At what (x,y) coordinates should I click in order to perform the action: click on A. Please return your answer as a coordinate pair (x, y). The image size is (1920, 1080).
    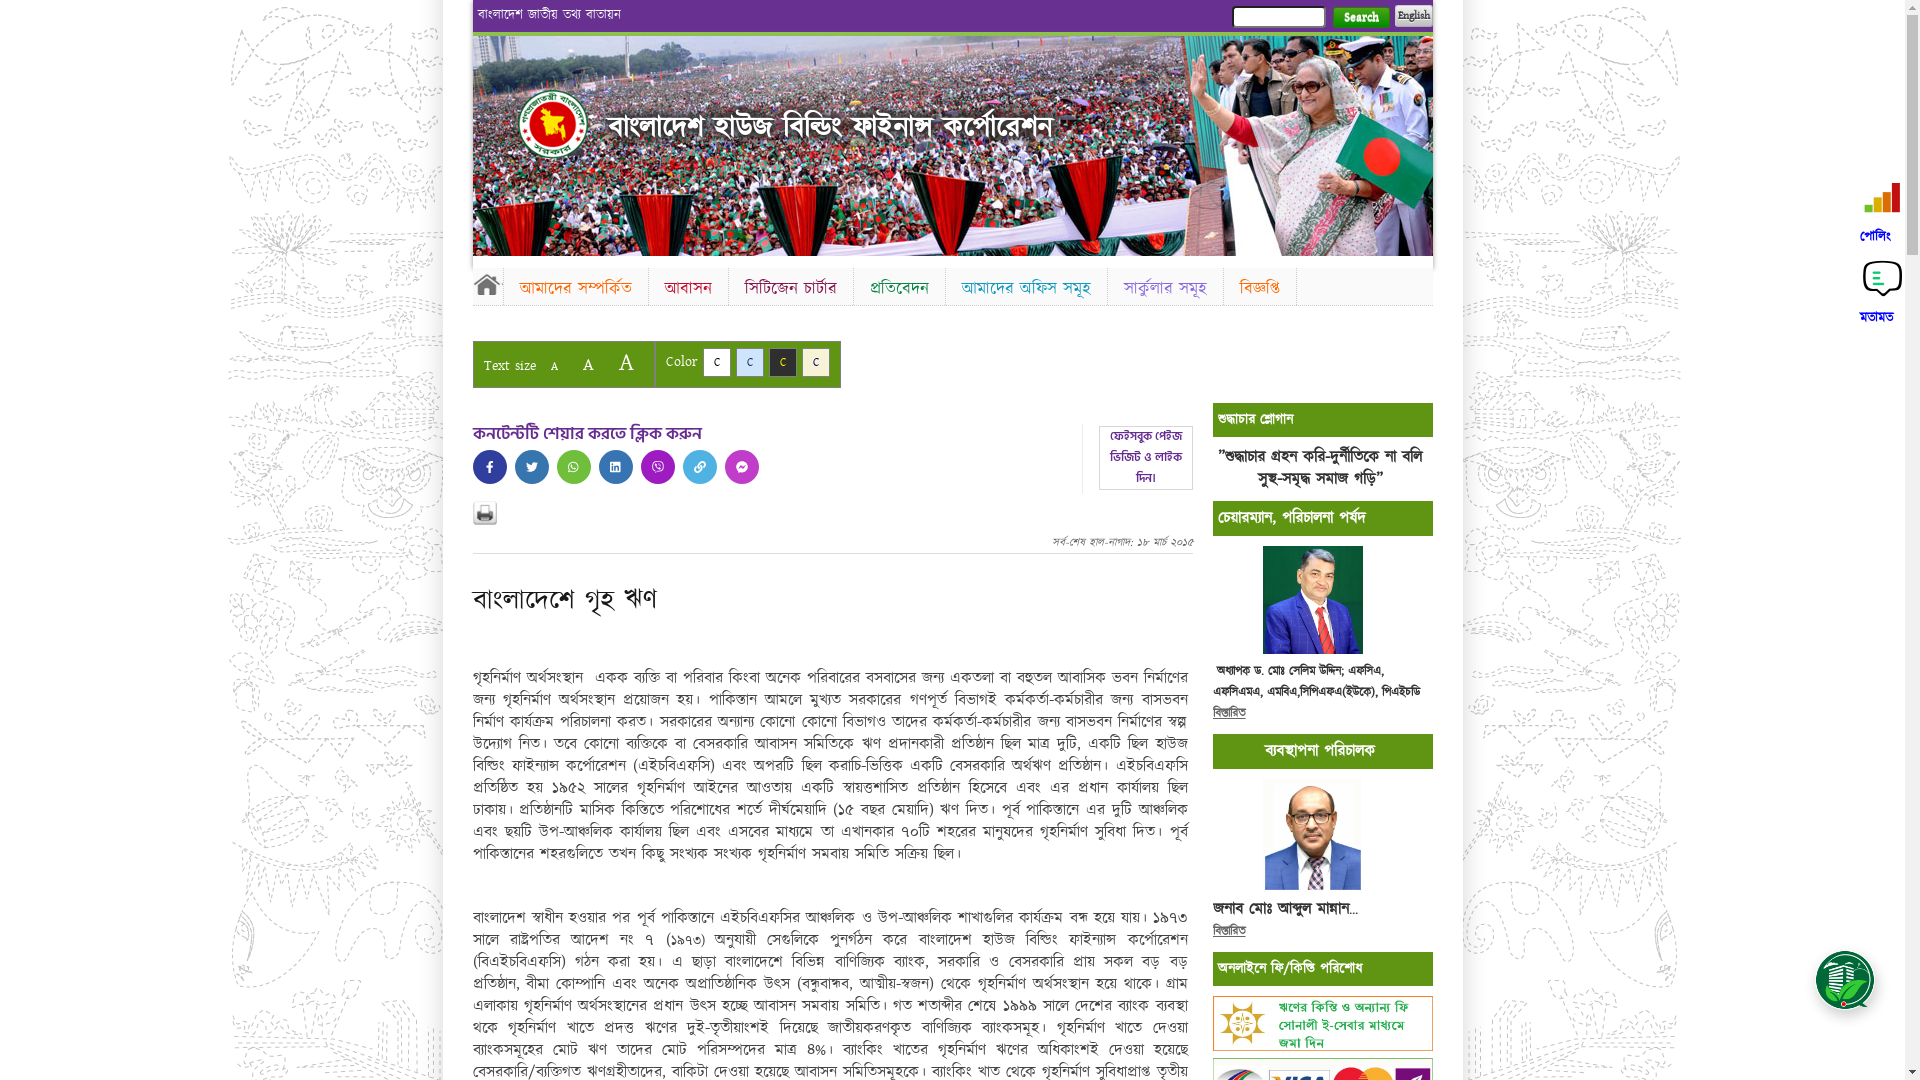
    Looking at the image, I should click on (554, 366).